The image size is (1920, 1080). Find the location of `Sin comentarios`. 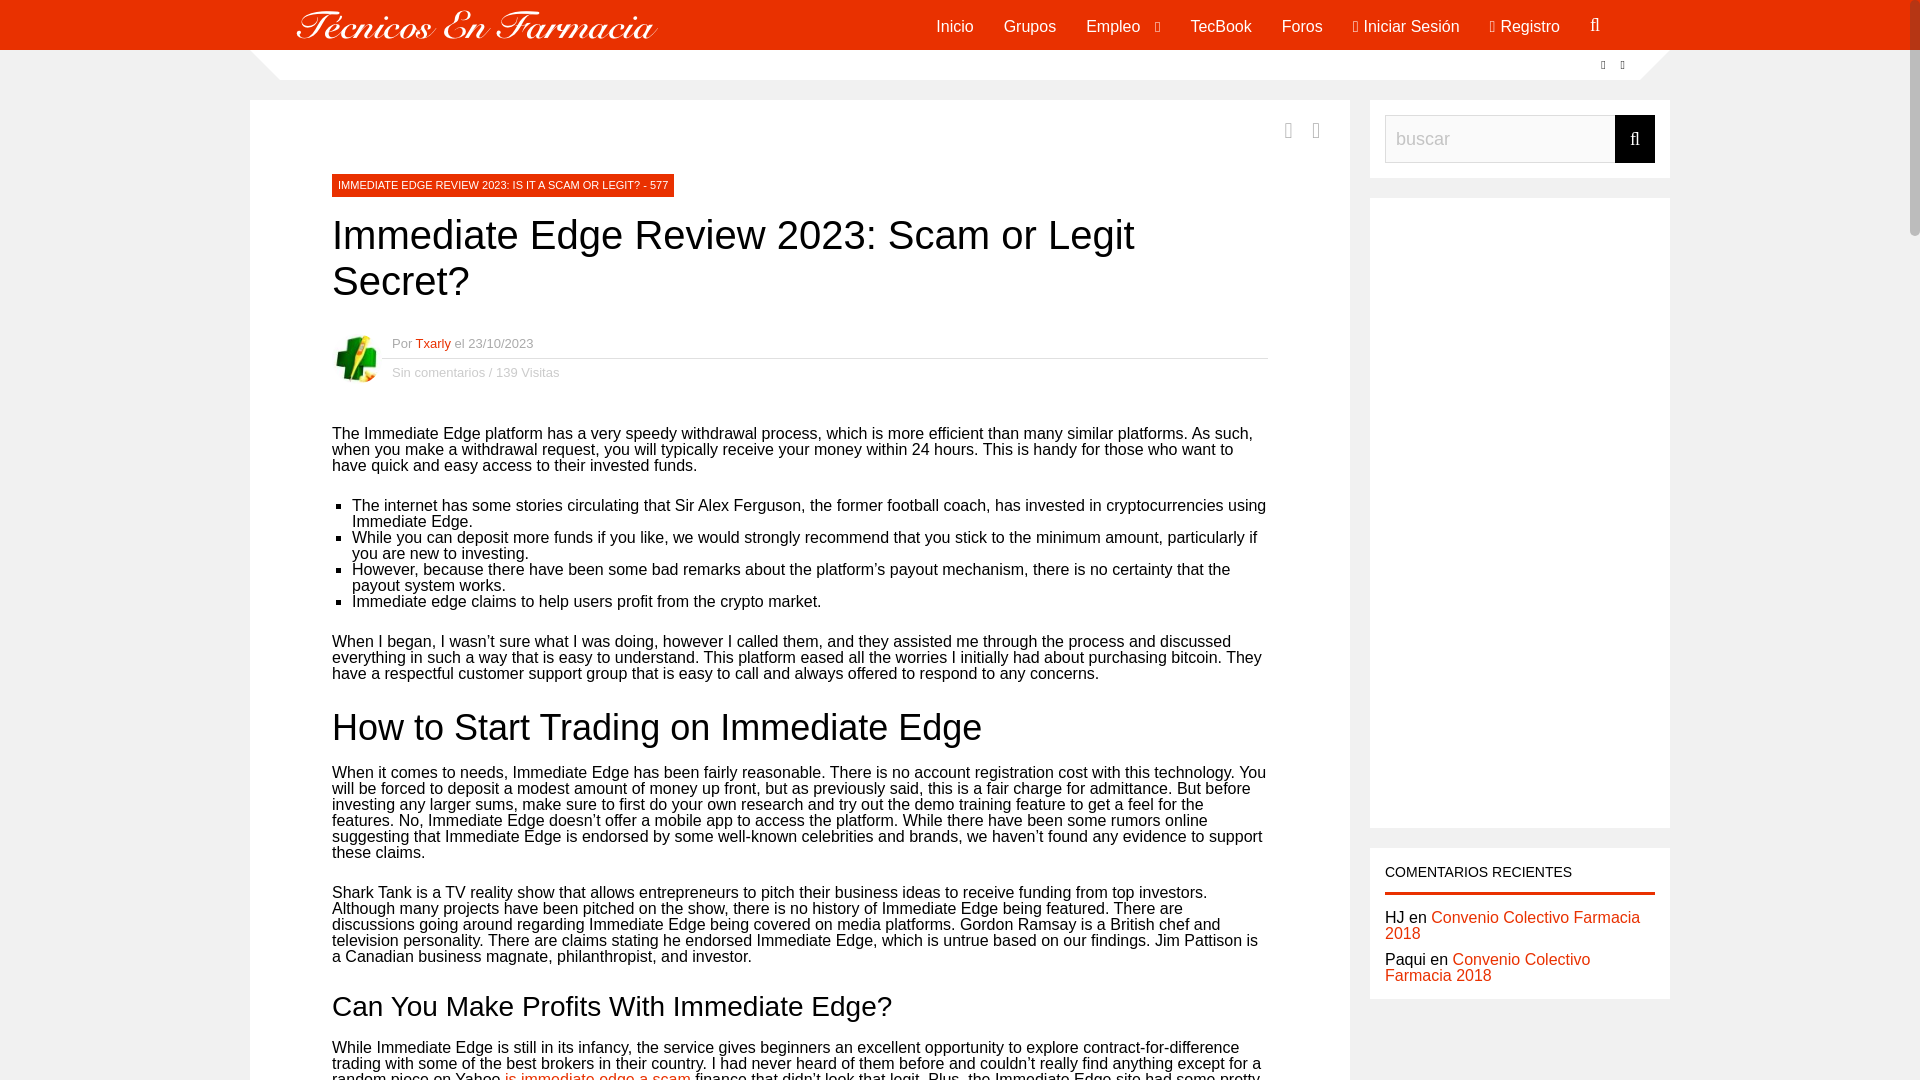

Sin comentarios is located at coordinates (438, 372).